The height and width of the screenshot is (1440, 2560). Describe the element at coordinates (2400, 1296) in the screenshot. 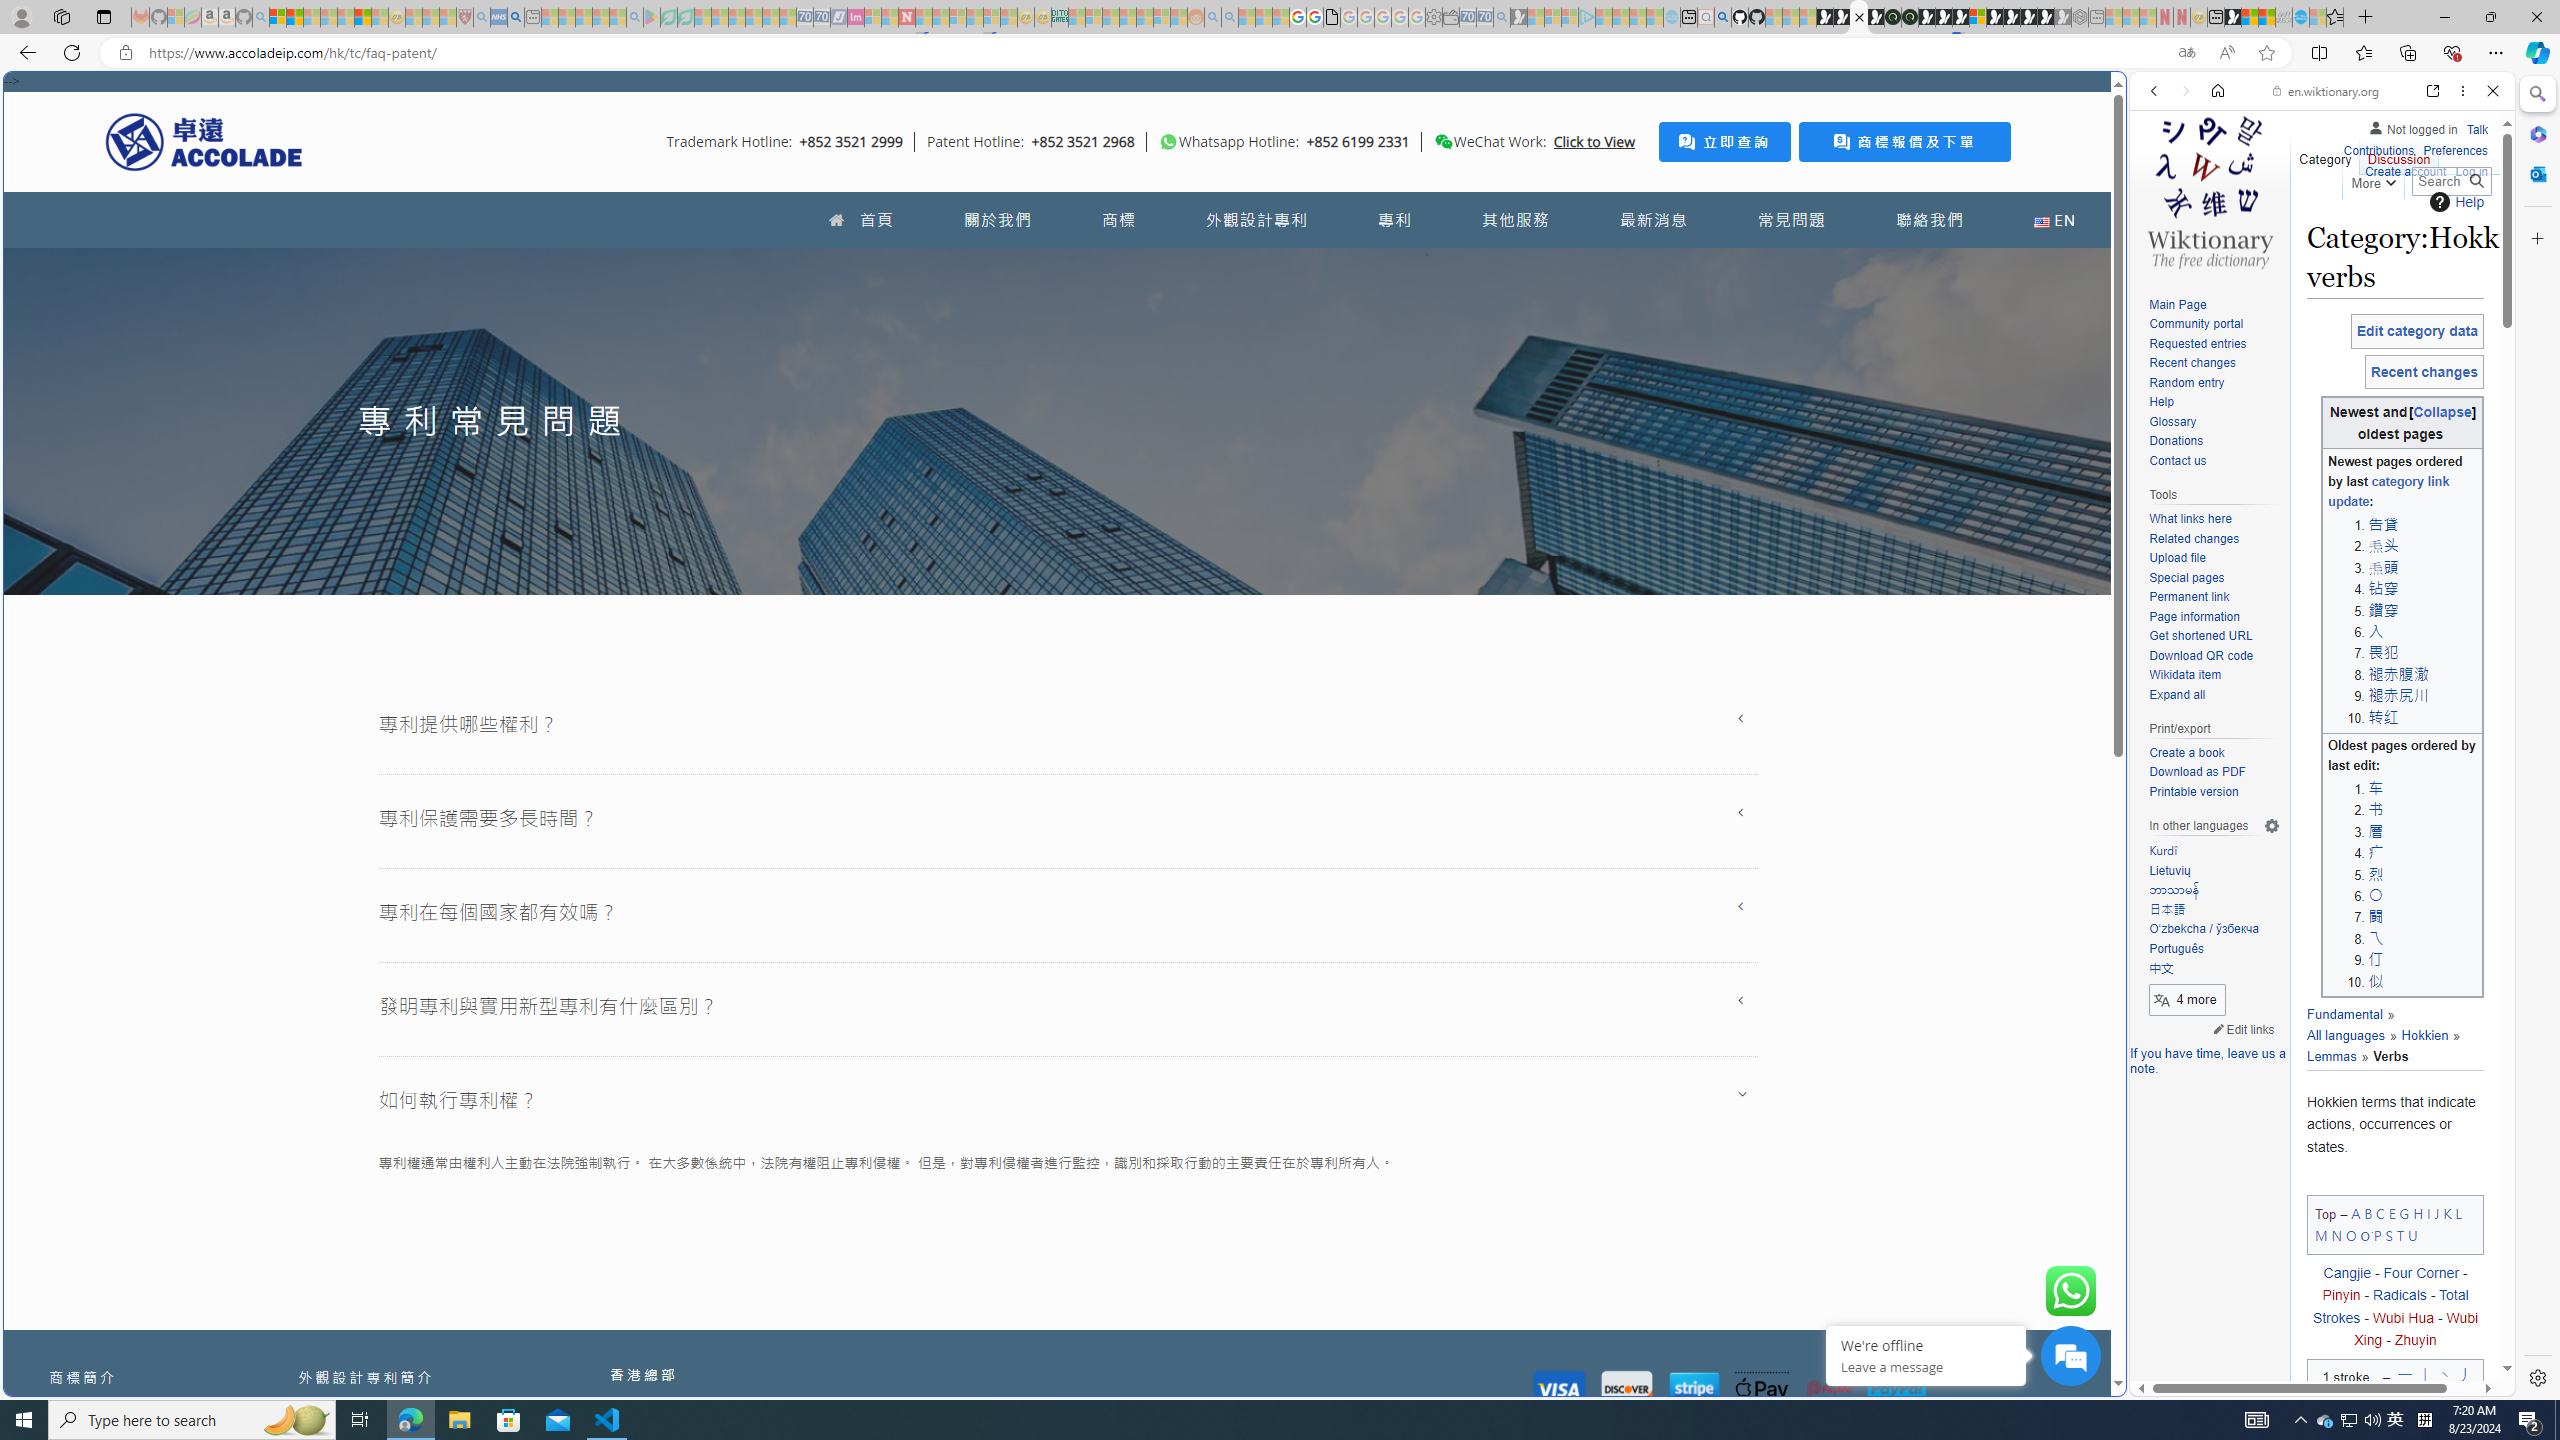

I see `Radicals` at that location.